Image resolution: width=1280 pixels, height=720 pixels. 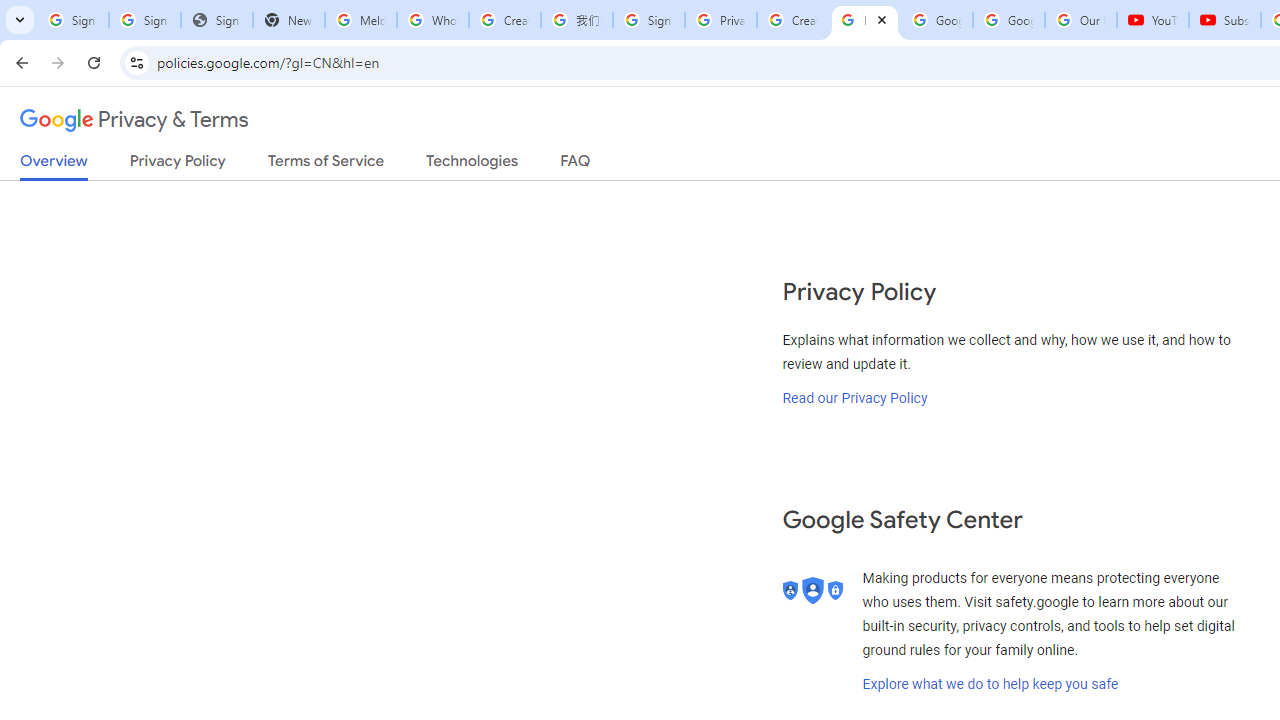 I want to click on Google Account, so click(x=1008, y=20).